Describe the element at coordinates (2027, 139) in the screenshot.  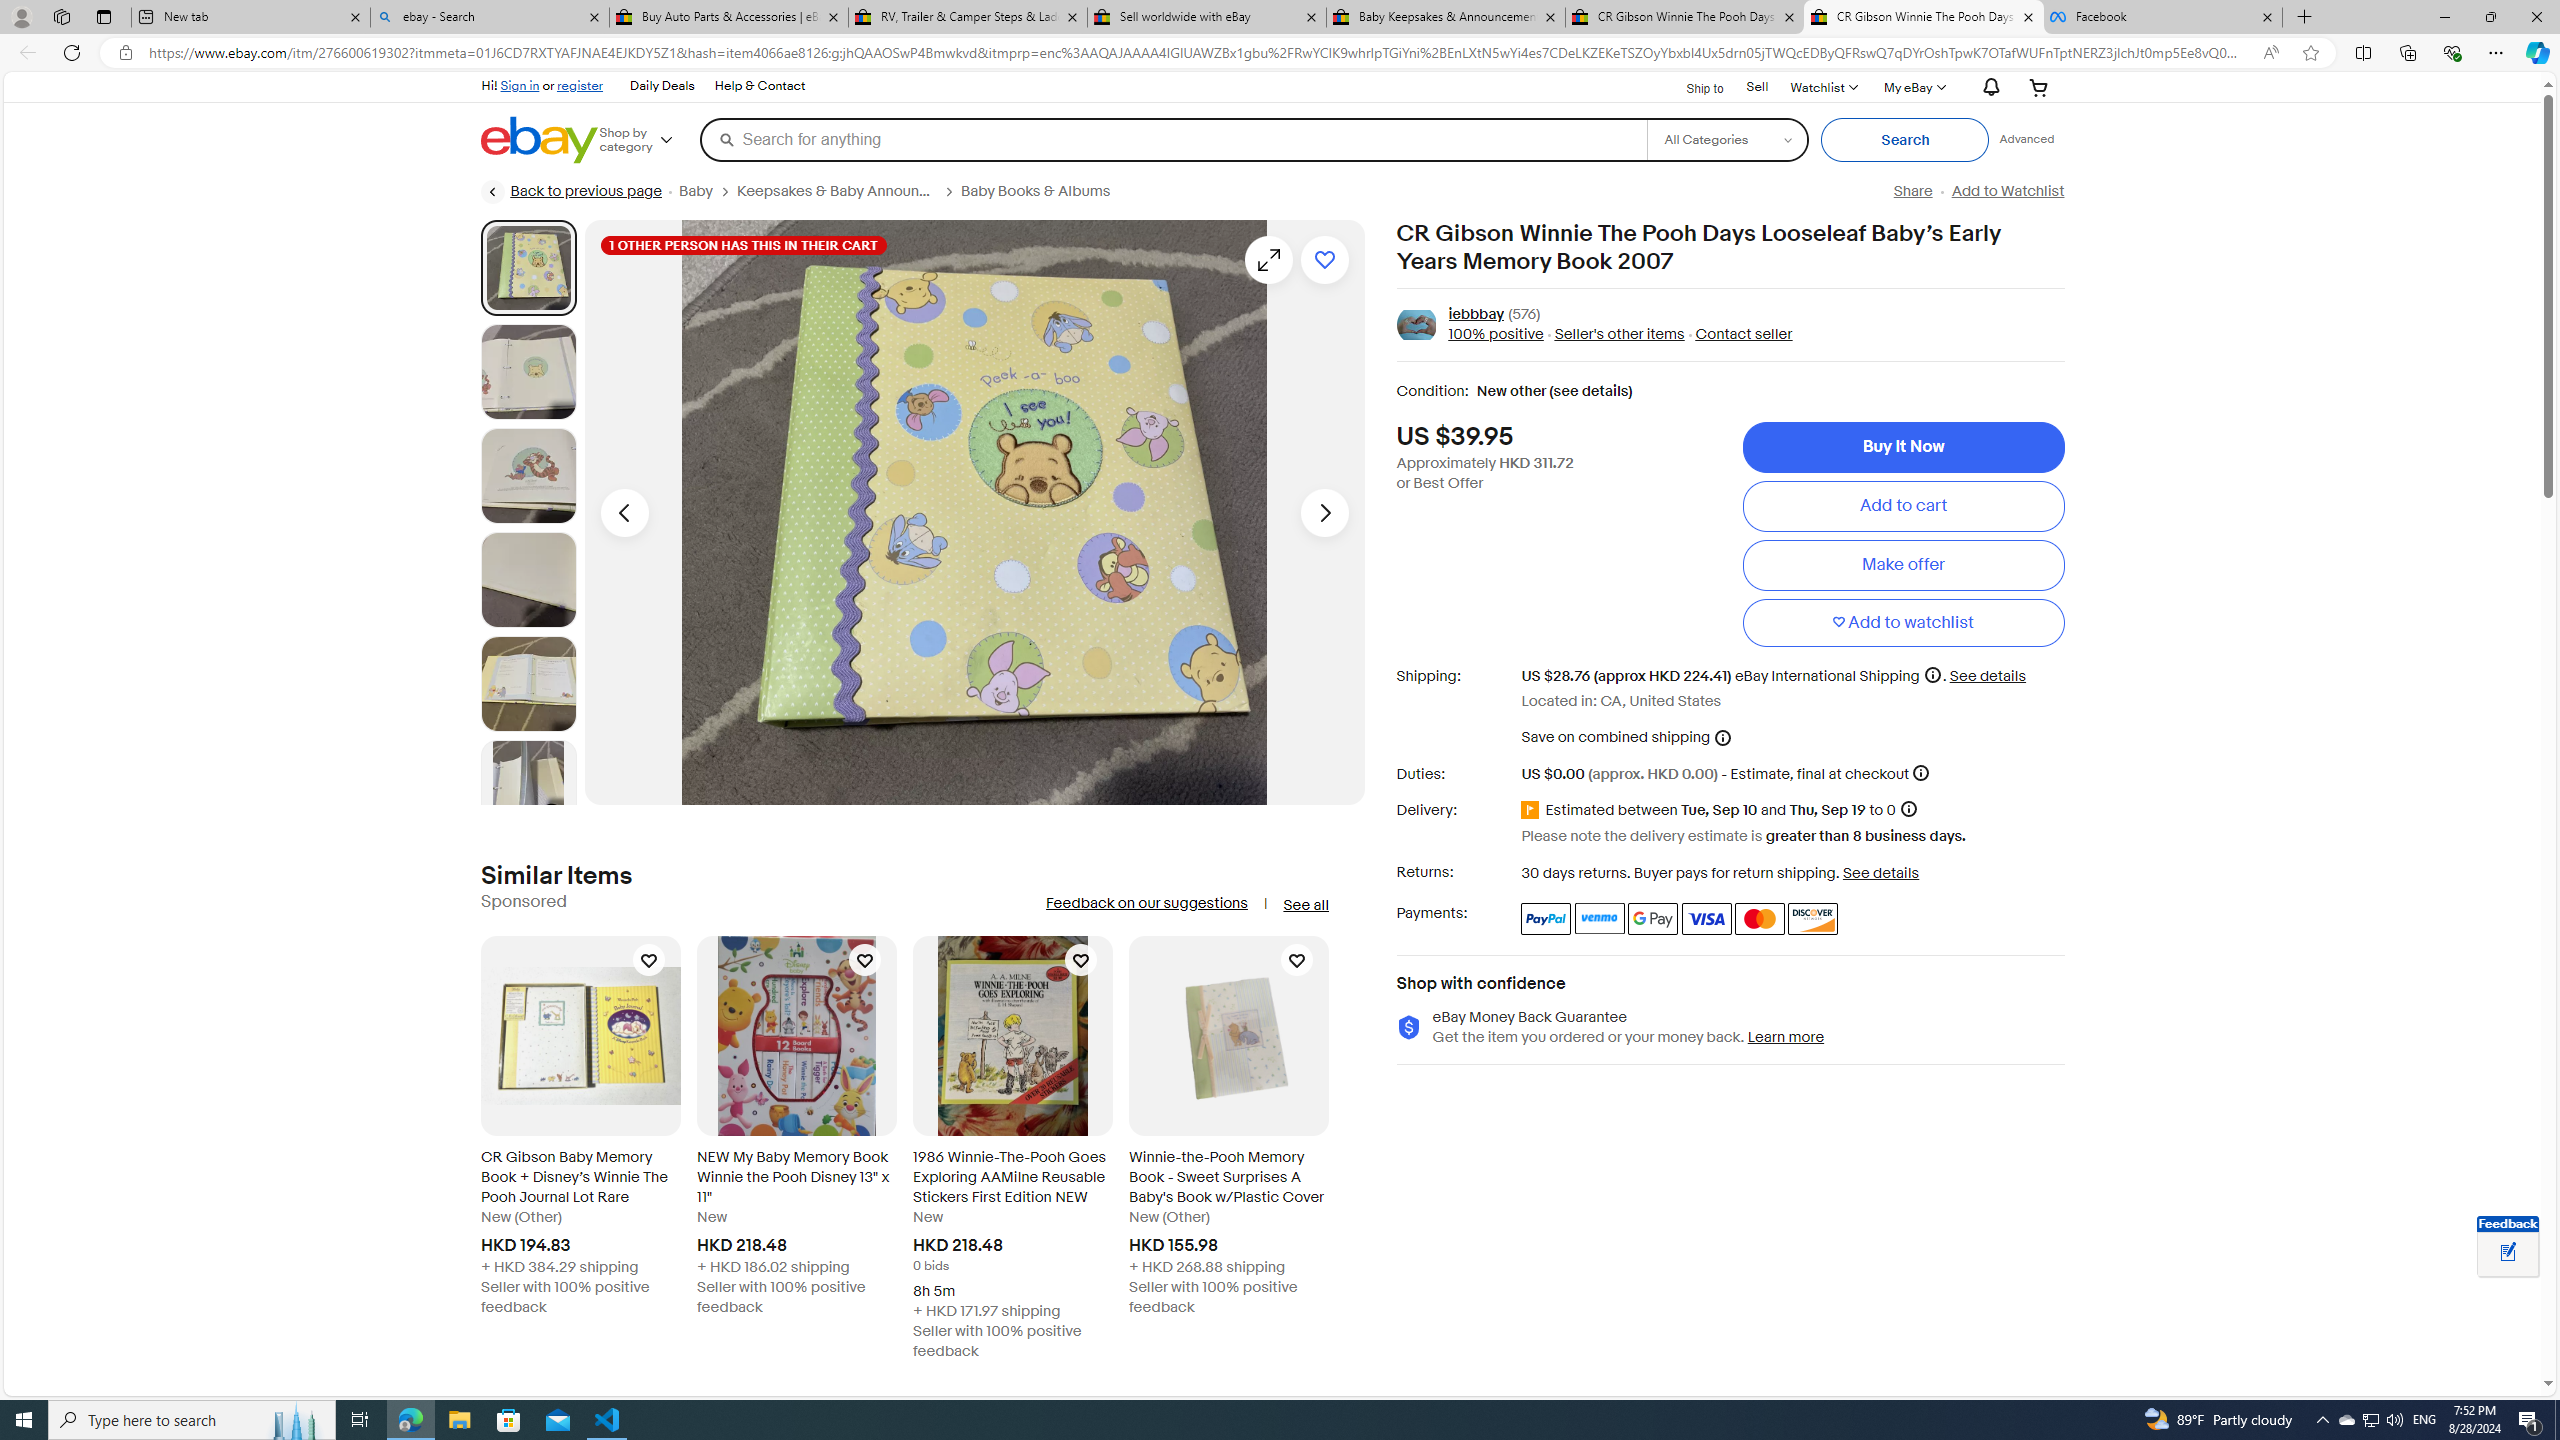
I see `Advanced Search` at that location.